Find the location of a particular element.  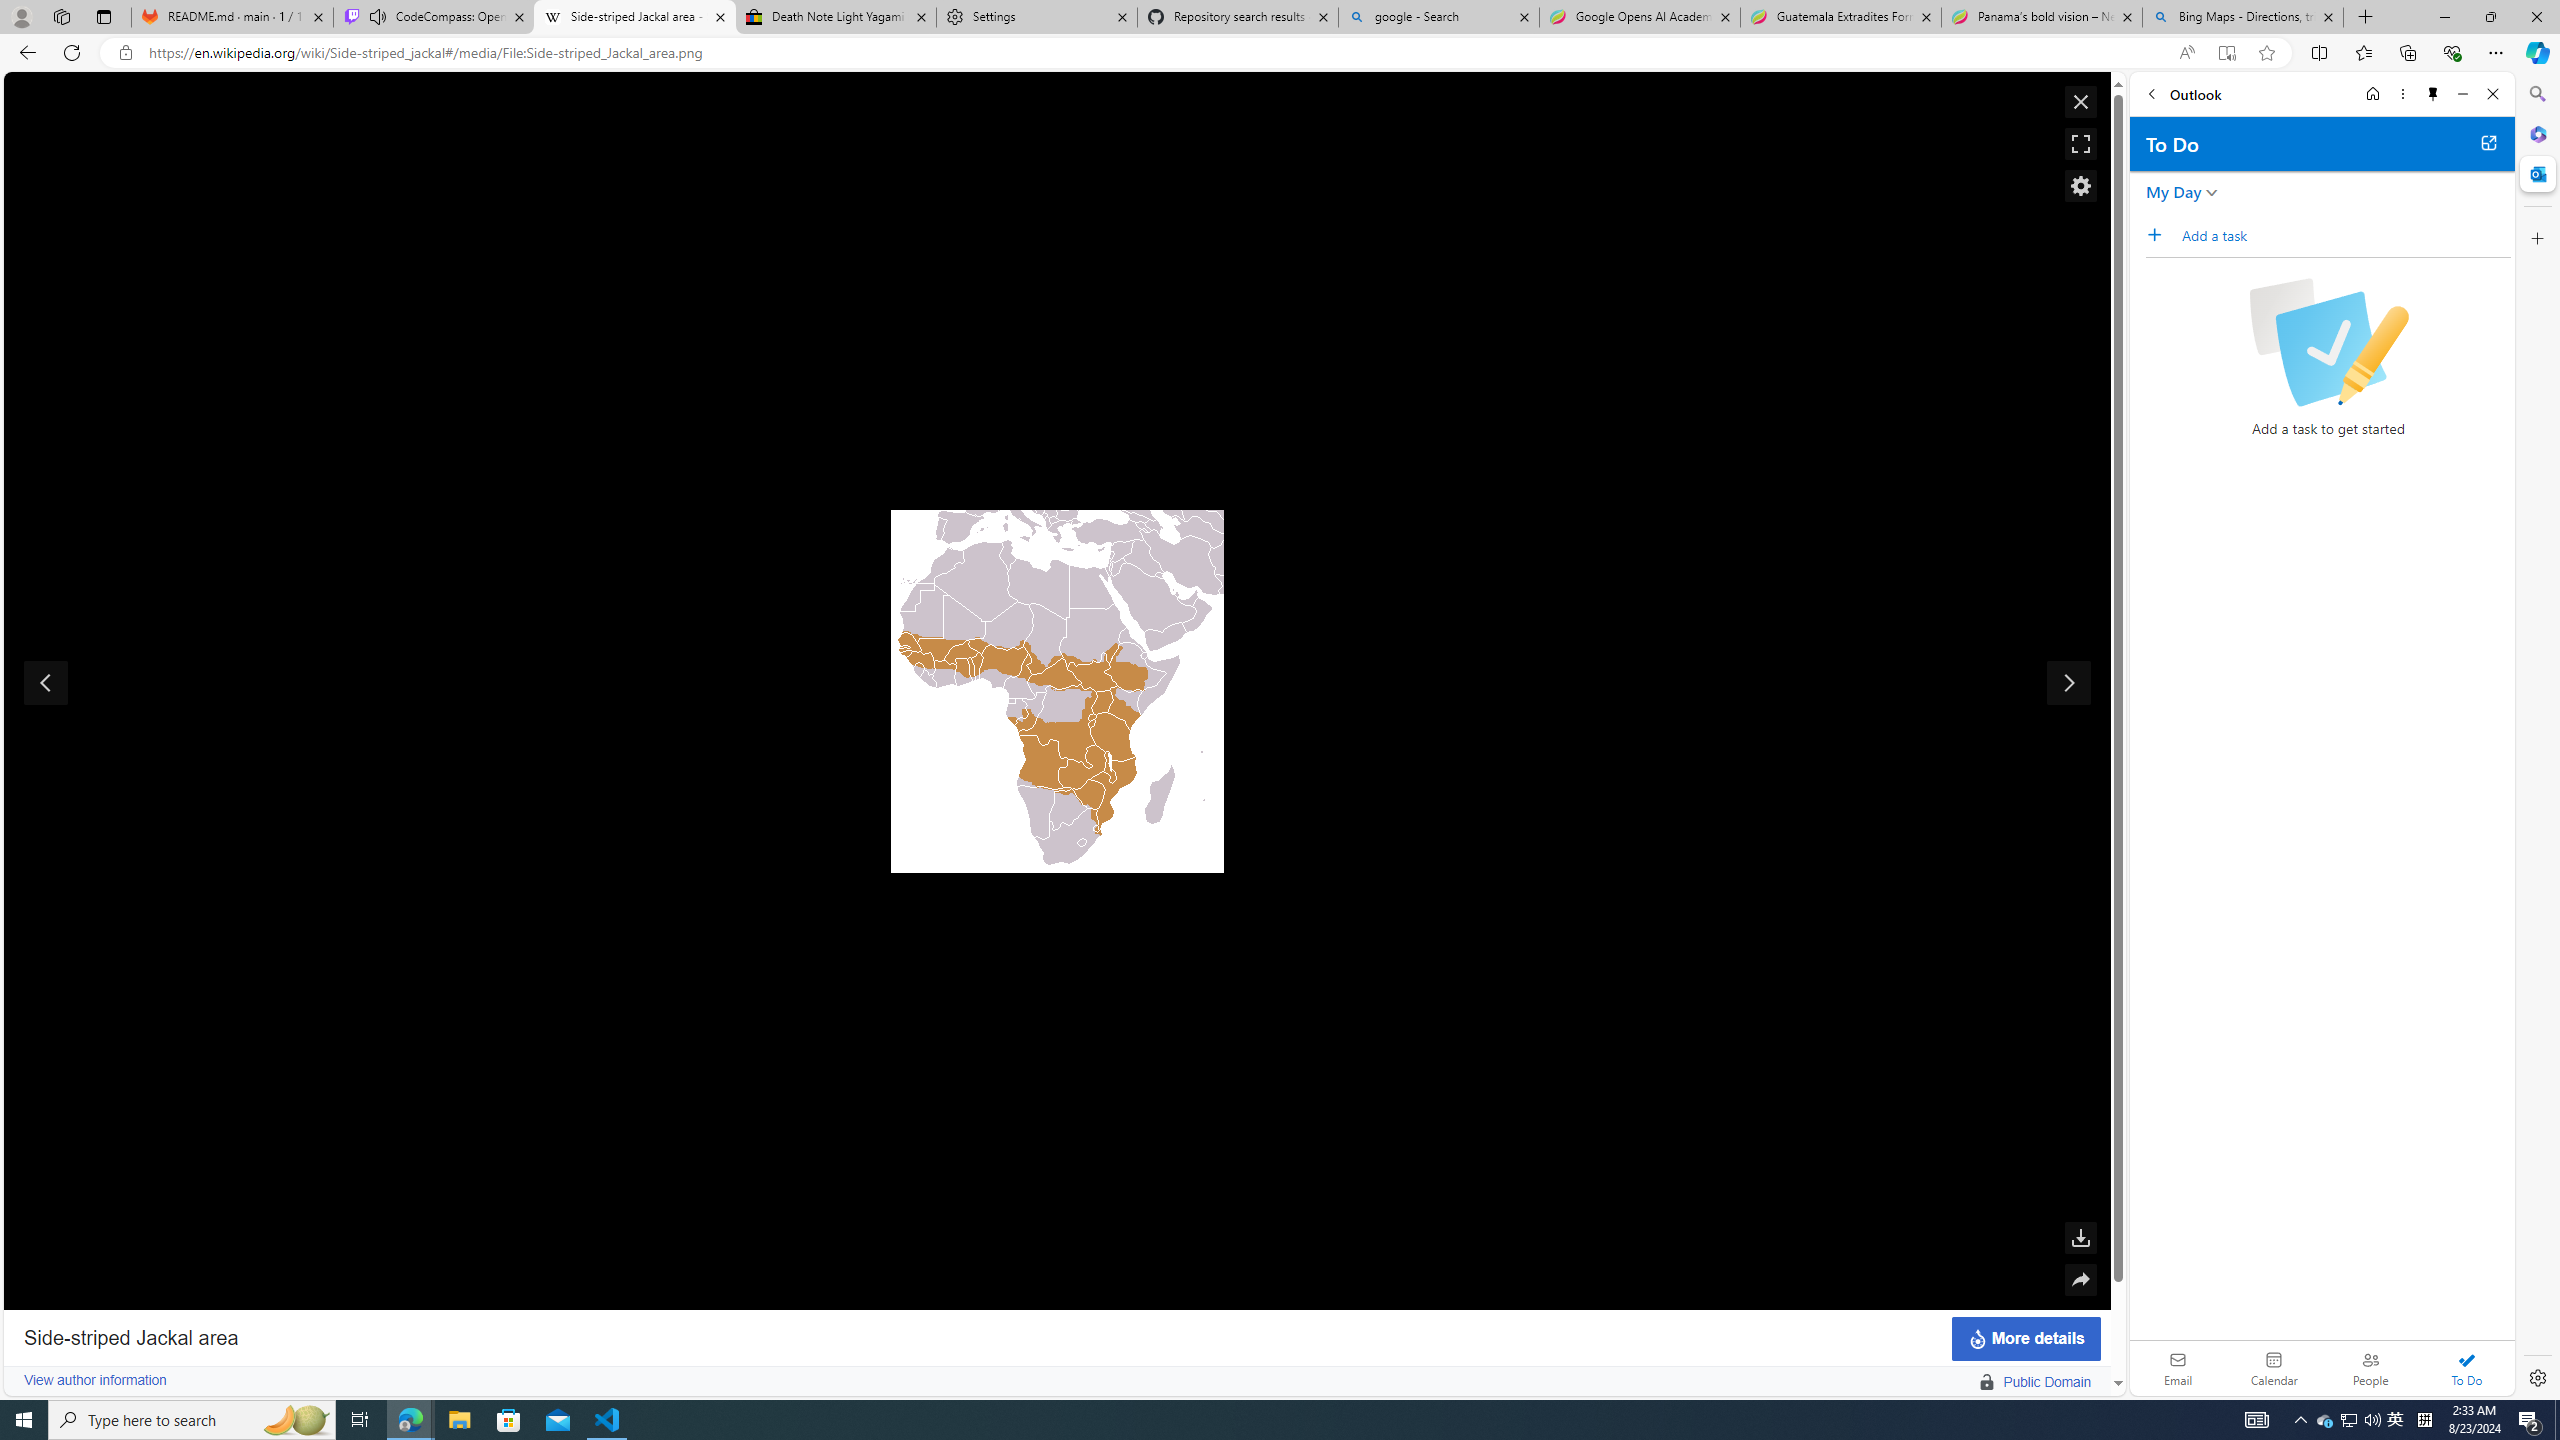

More details is located at coordinates (2026, 1338).